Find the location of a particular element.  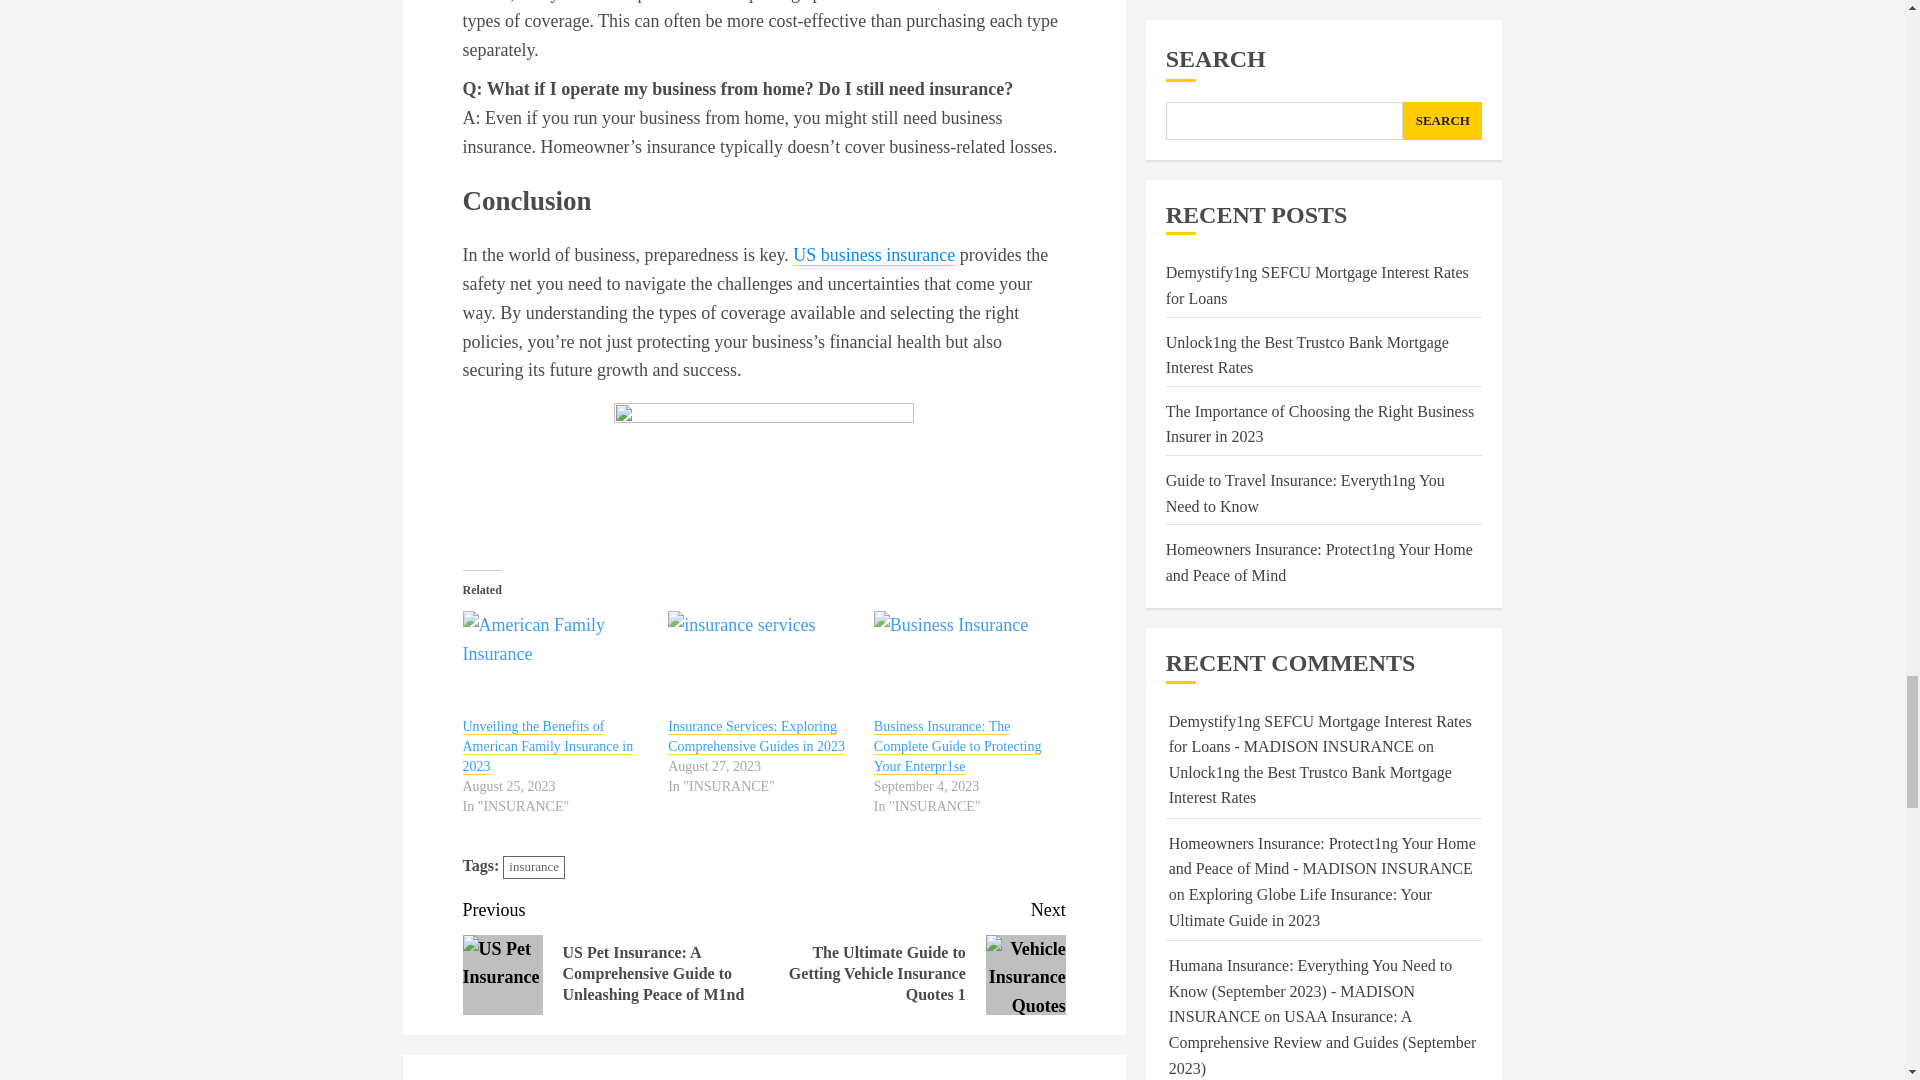

Unveiling the Benefits of American Family Insurance in 2023 is located at coordinates (555, 664).